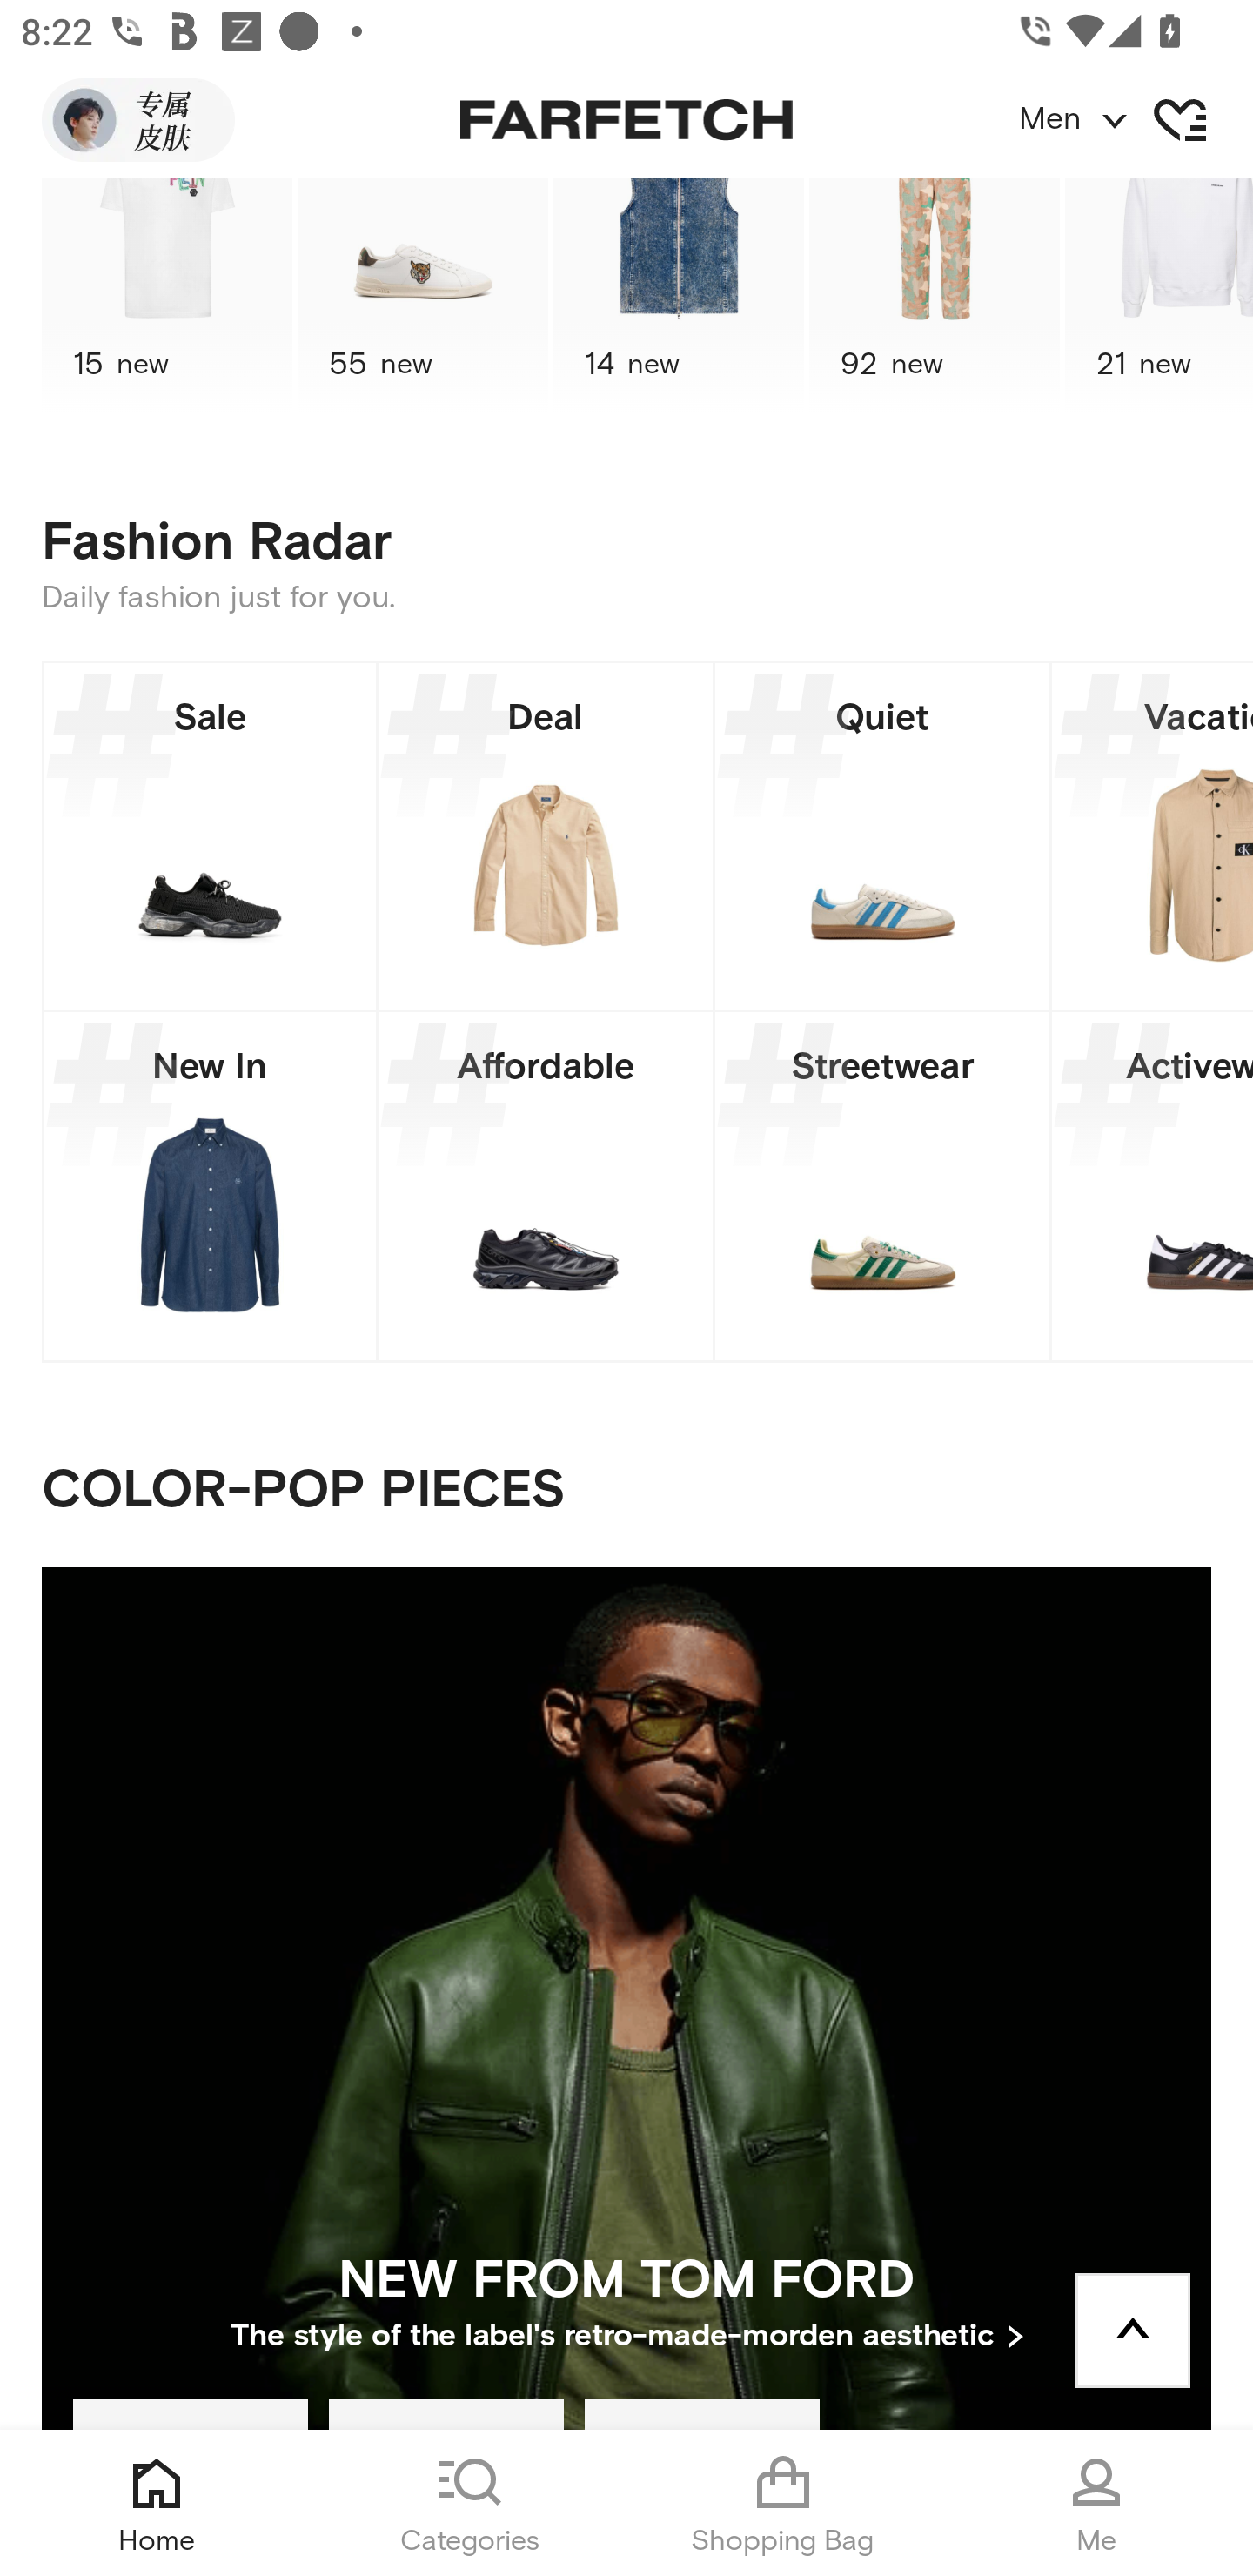  Describe the element at coordinates (882, 835) in the screenshot. I see `Quiet` at that location.